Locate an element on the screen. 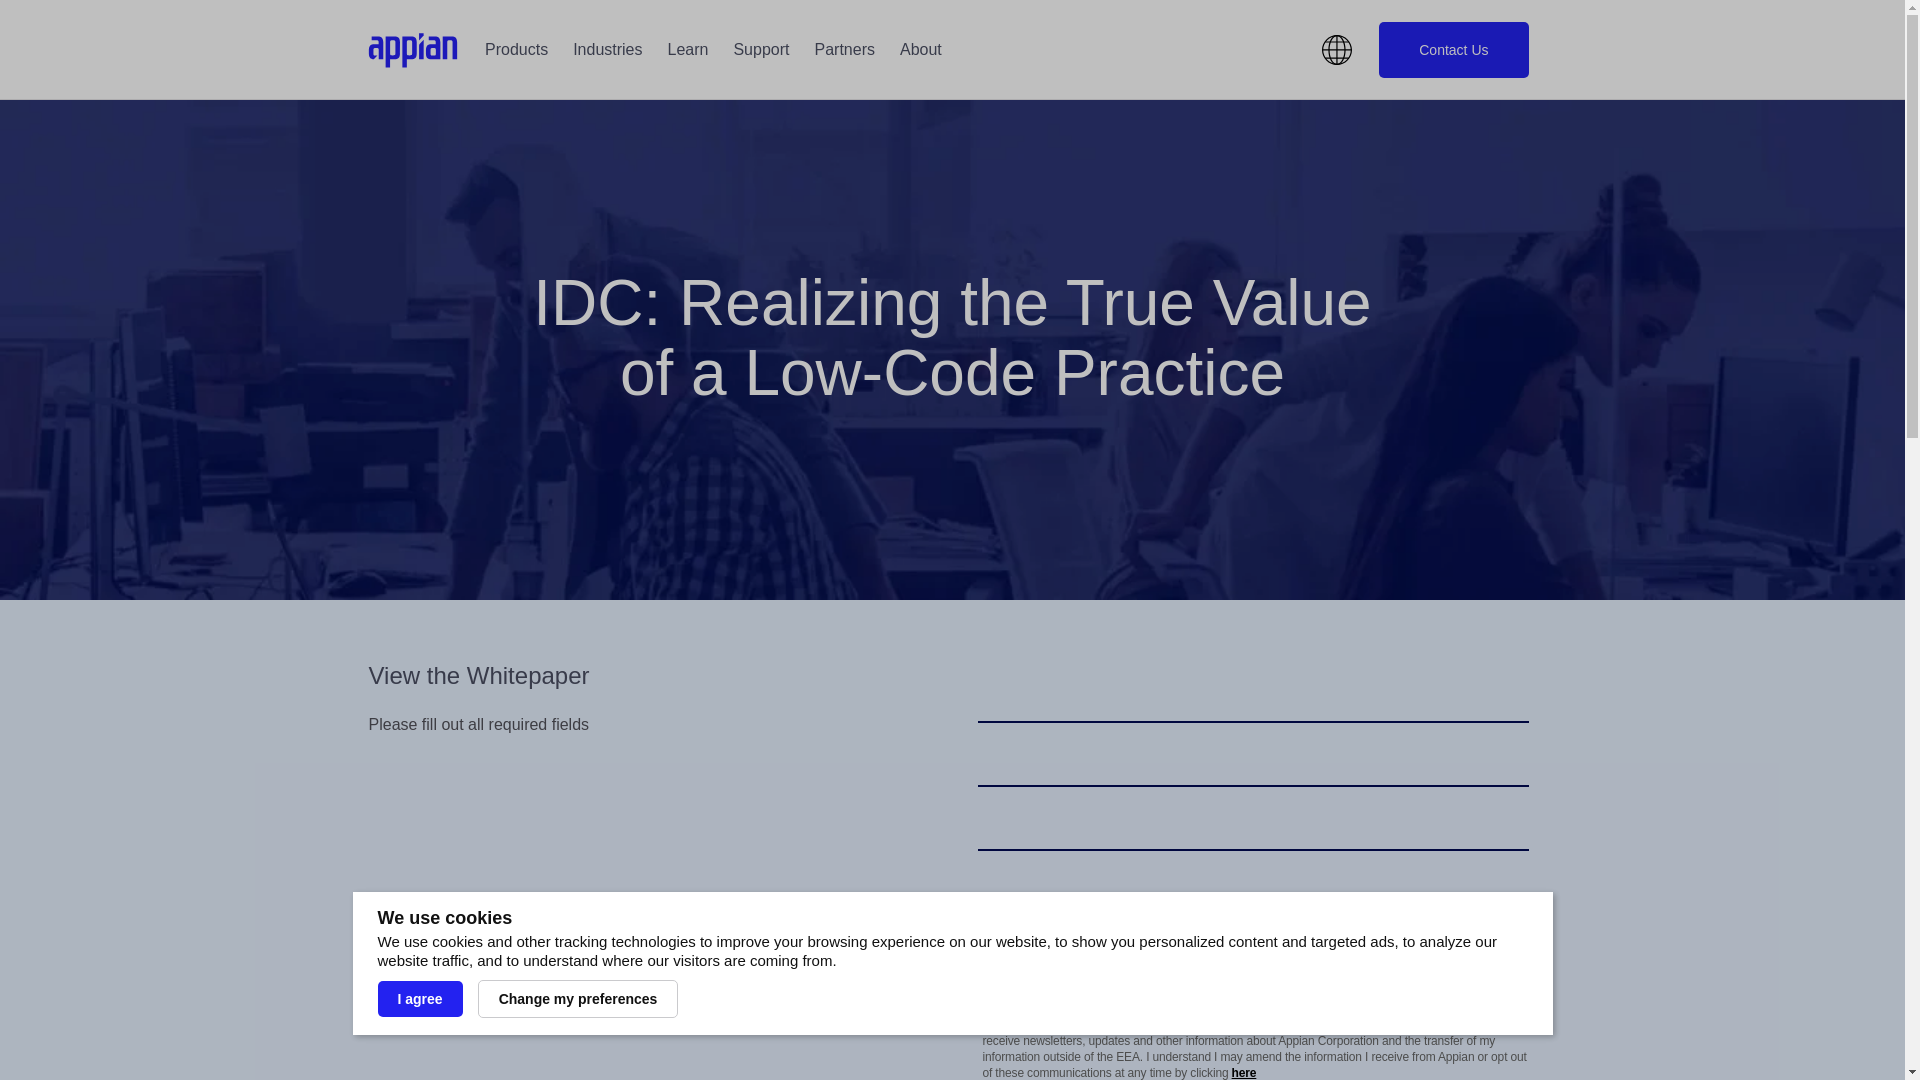 This screenshot has height=1080, width=1920. I agree is located at coordinates (420, 998).